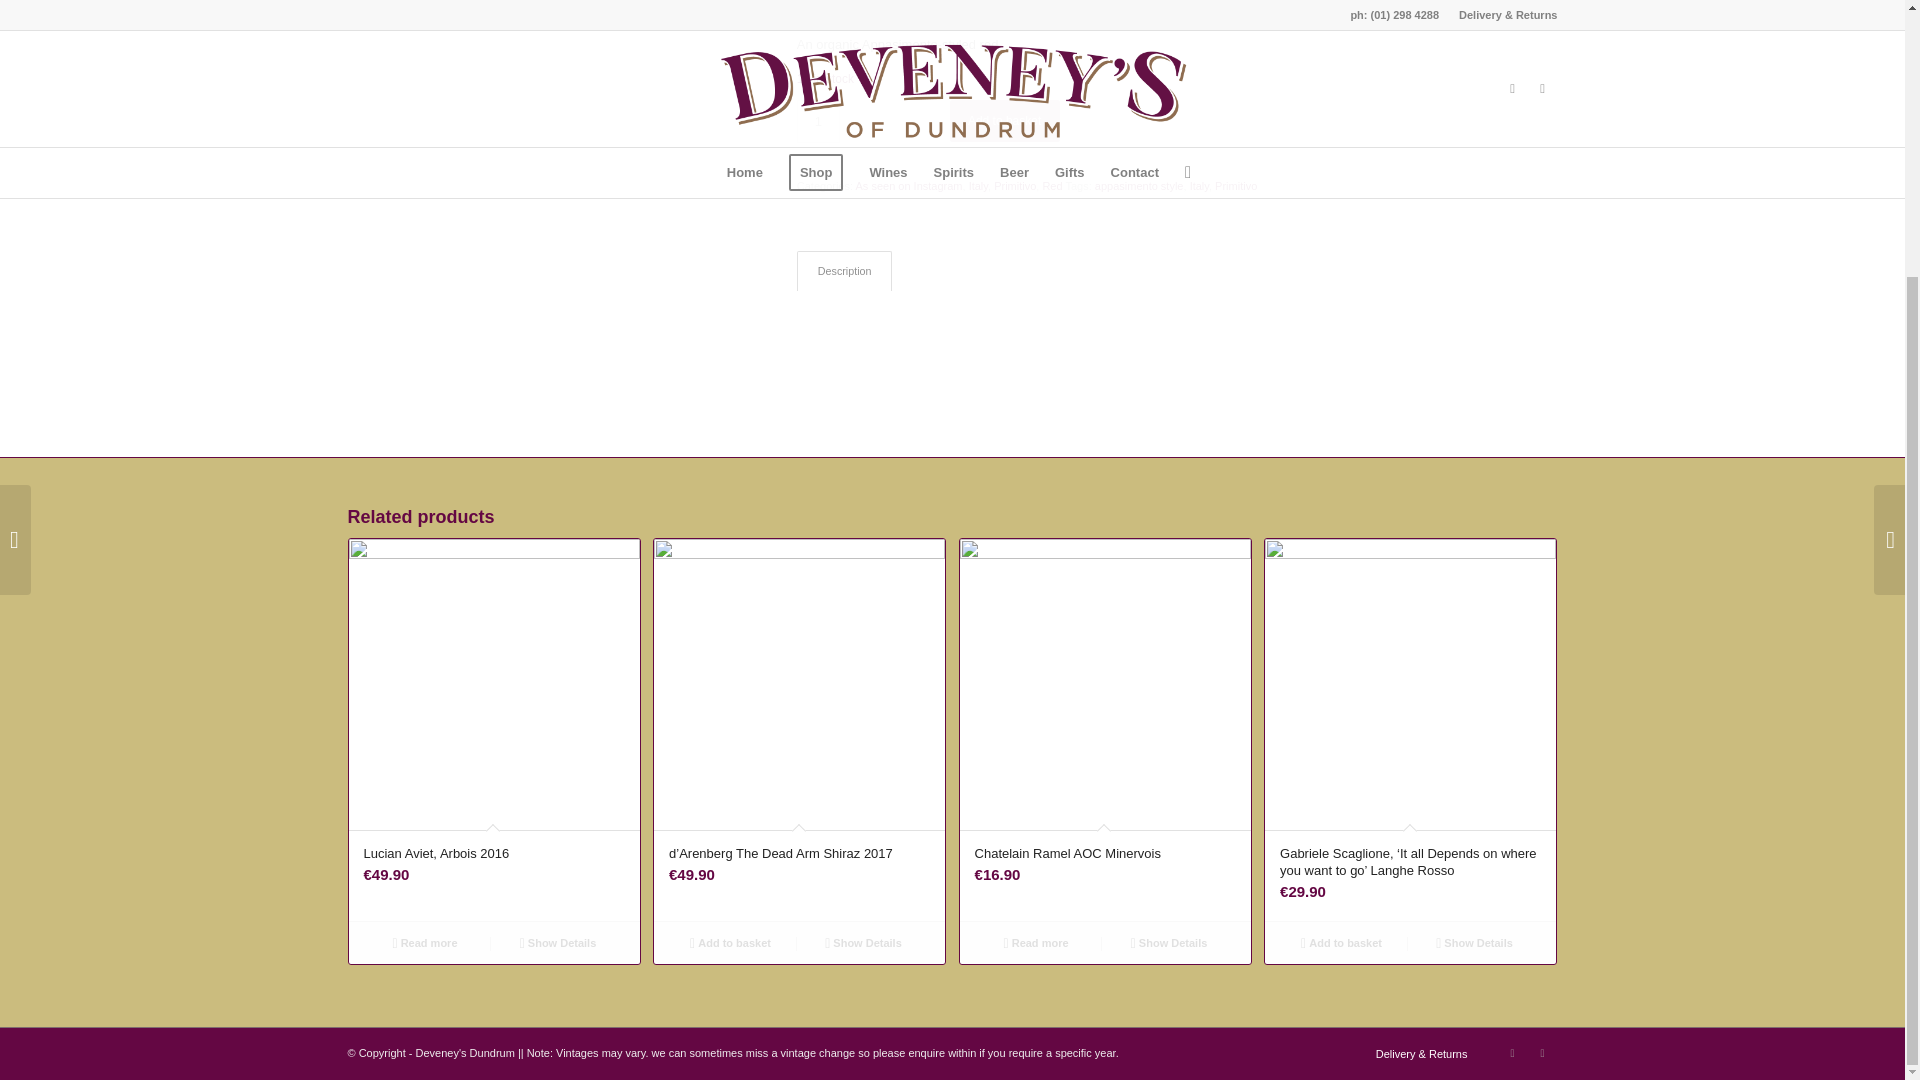 This screenshot has width=1920, height=1080. Describe the element at coordinates (1512, 1052) in the screenshot. I see `Instagram` at that location.